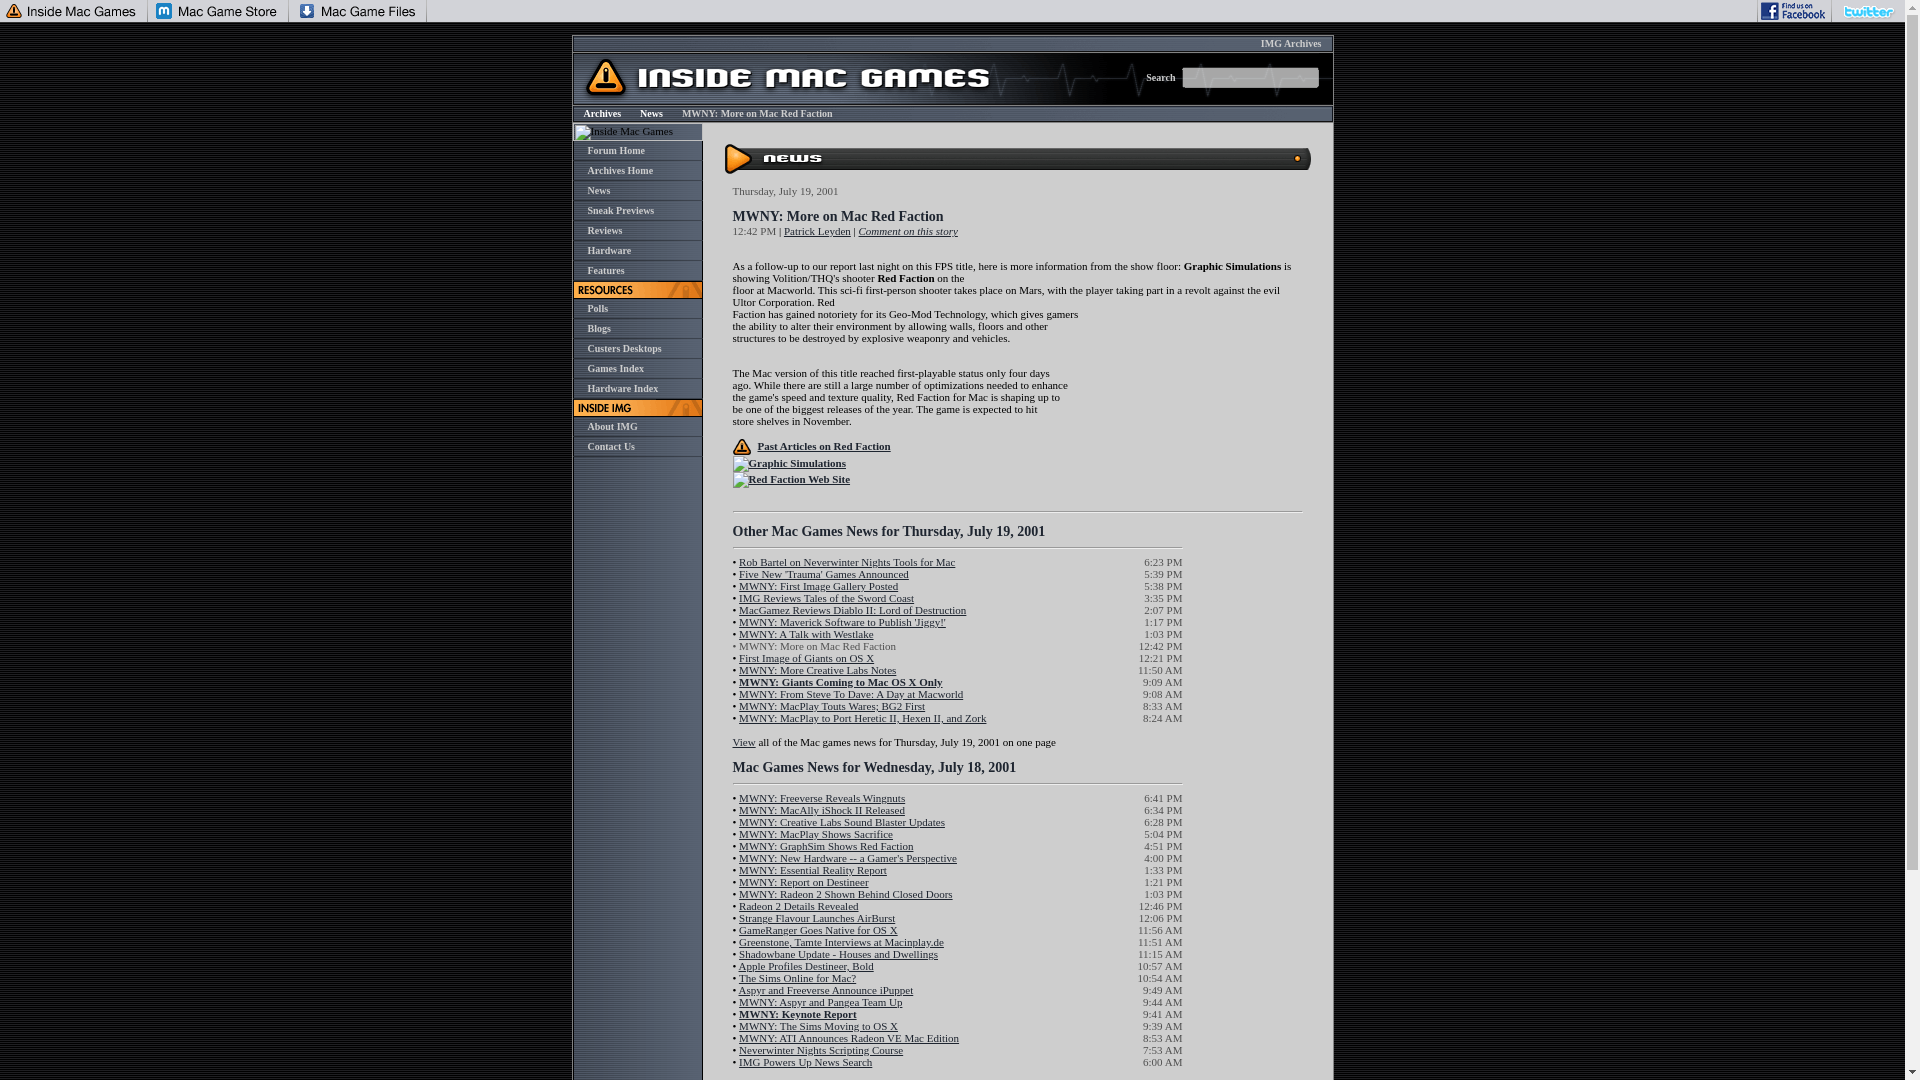 The height and width of the screenshot is (1080, 1920). Describe the element at coordinates (606, 270) in the screenshot. I see `Features` at that location.